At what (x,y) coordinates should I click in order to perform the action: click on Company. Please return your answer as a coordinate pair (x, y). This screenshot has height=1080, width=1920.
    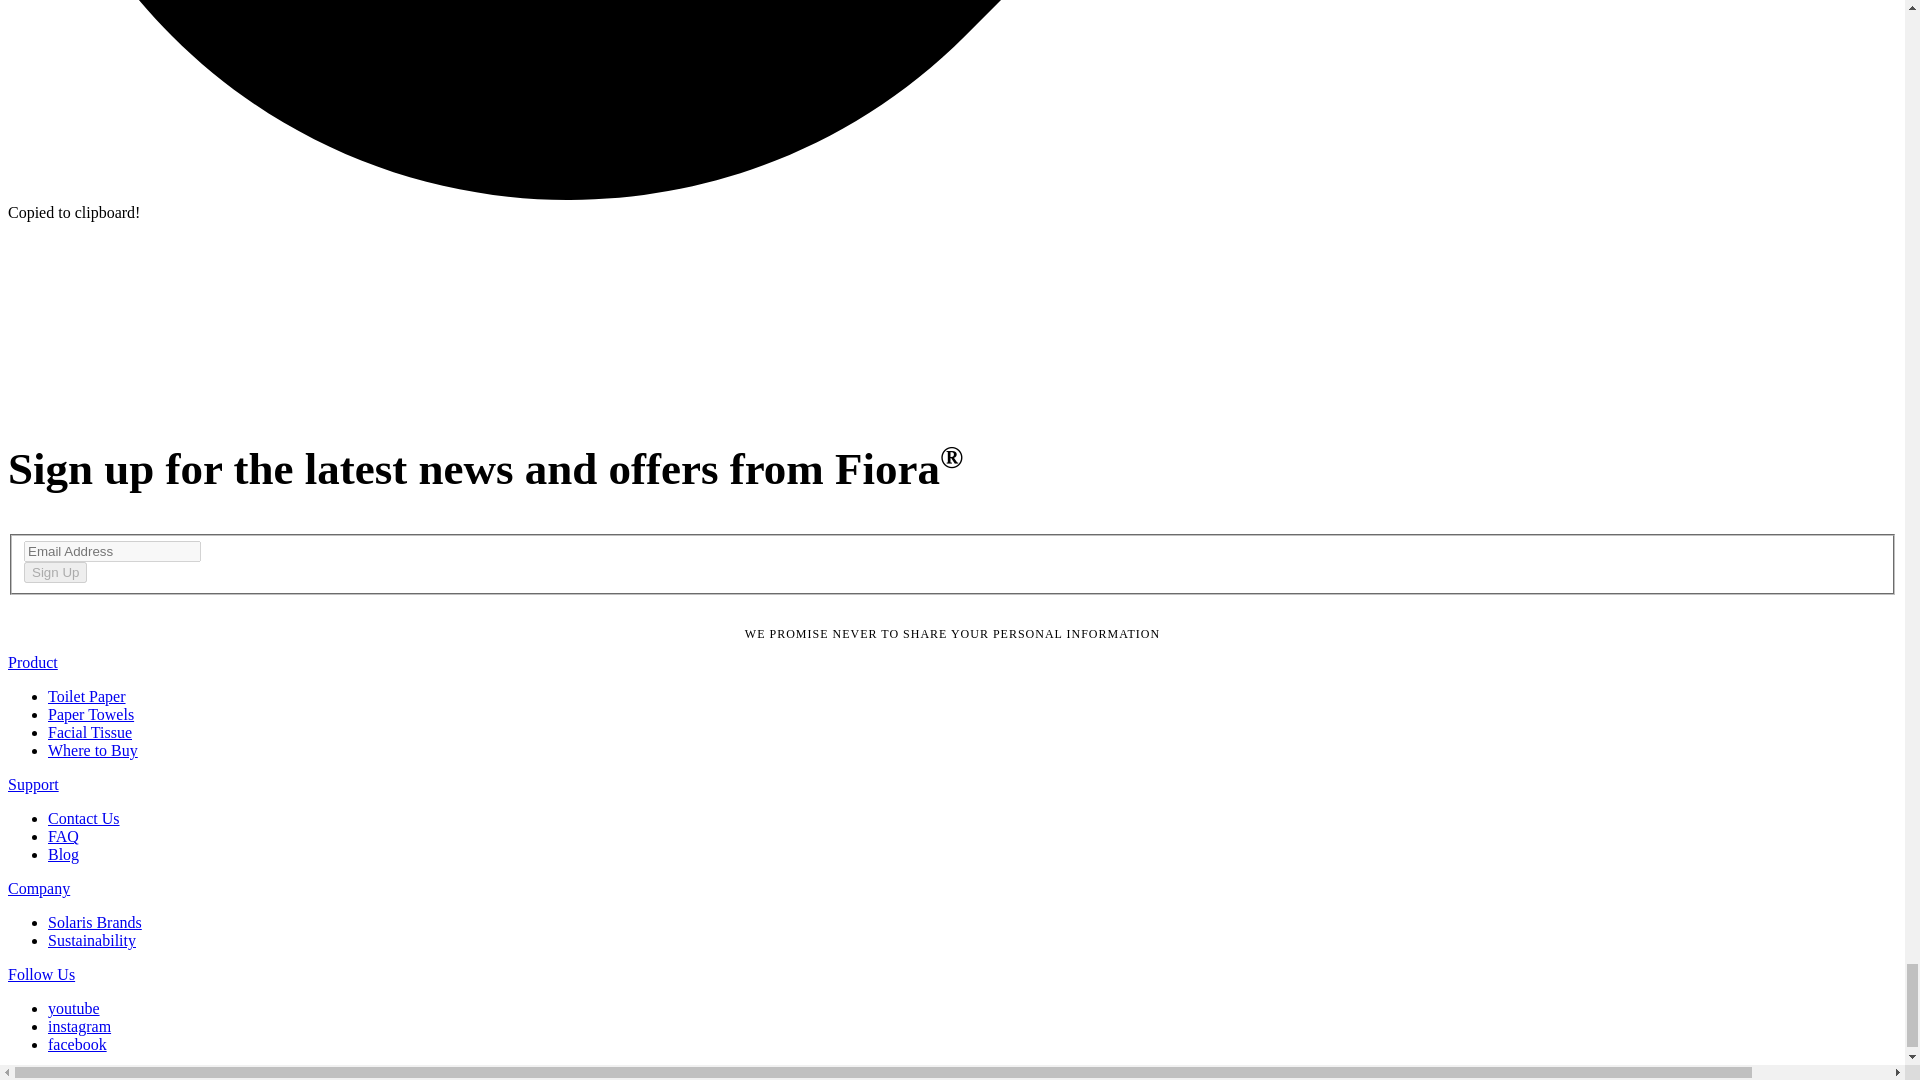
    Looking at the image, I should click on (38, 888).